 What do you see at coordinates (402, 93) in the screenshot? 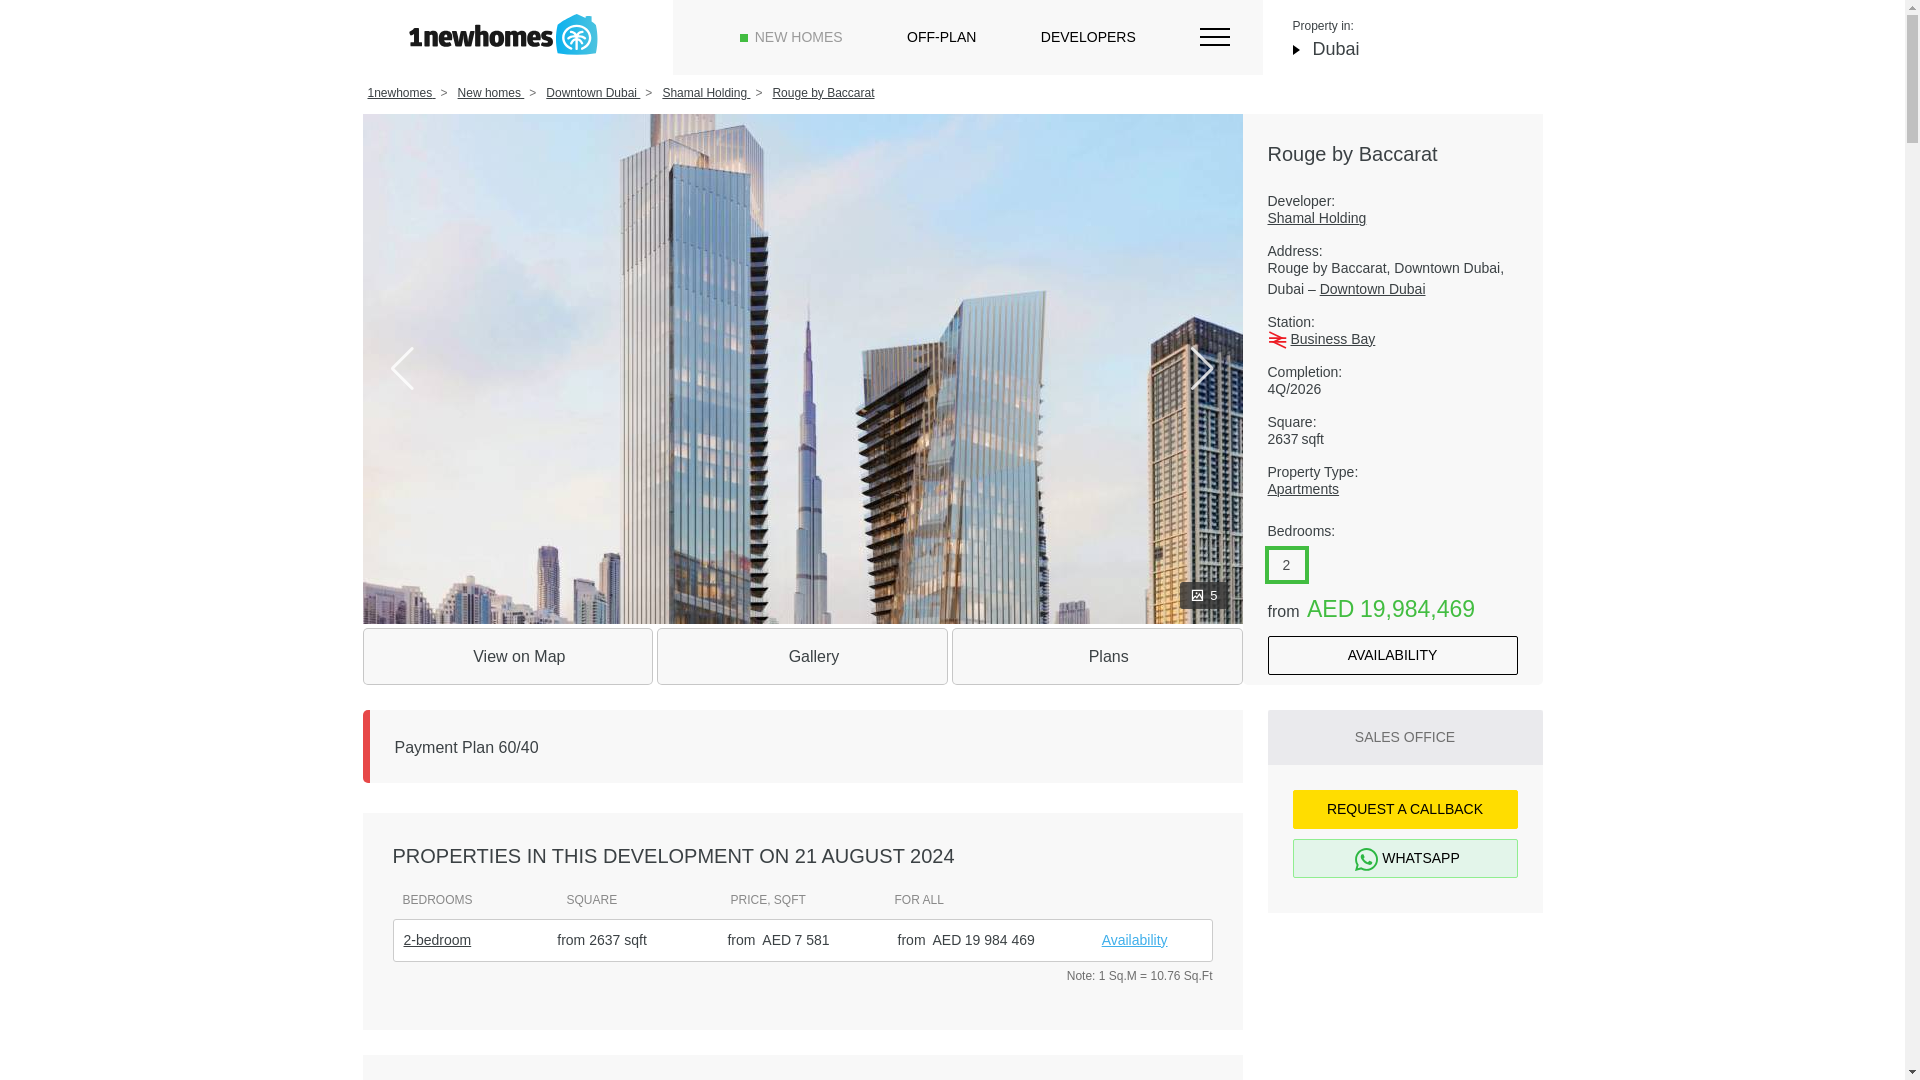
I see `1newhomes` at bounding box center [402, 93].